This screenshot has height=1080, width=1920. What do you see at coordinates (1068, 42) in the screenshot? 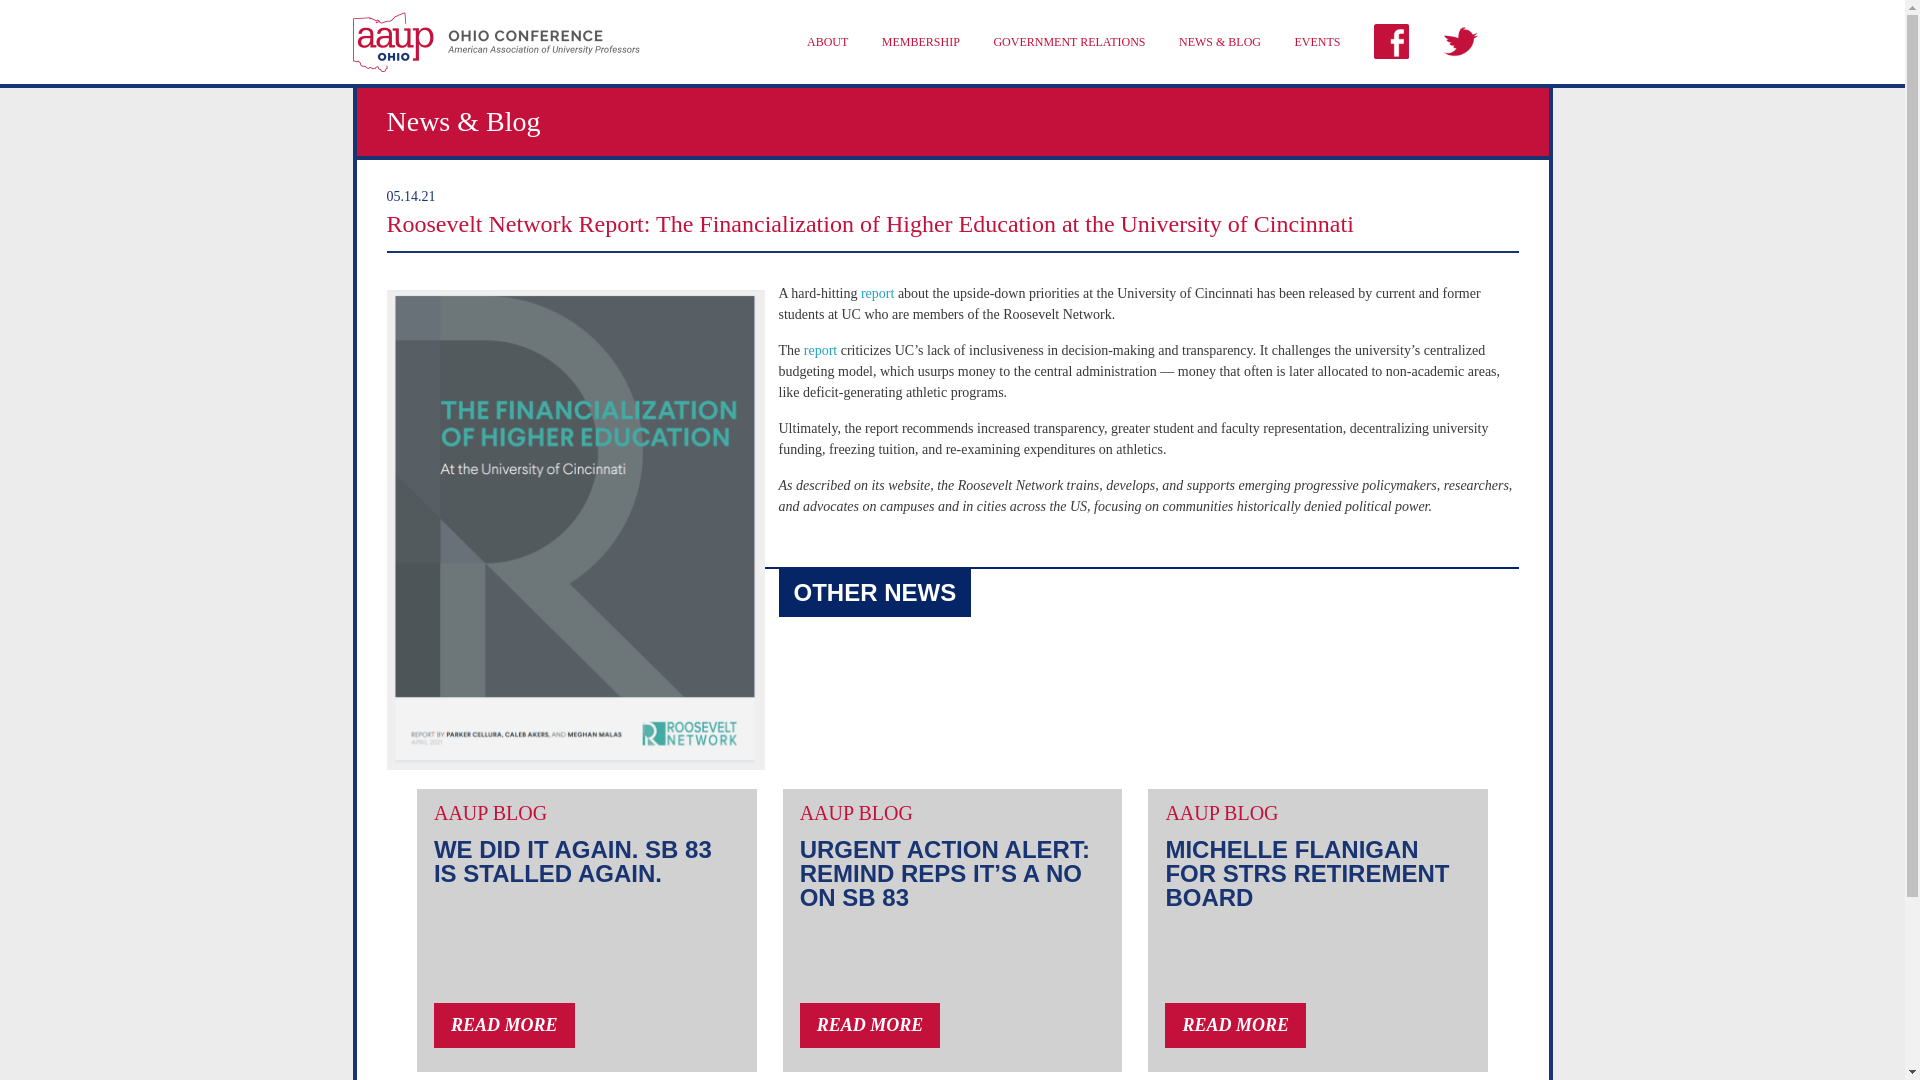
I see `GOVERNMENT RELATIONS` at bounding box center [1068, 42].